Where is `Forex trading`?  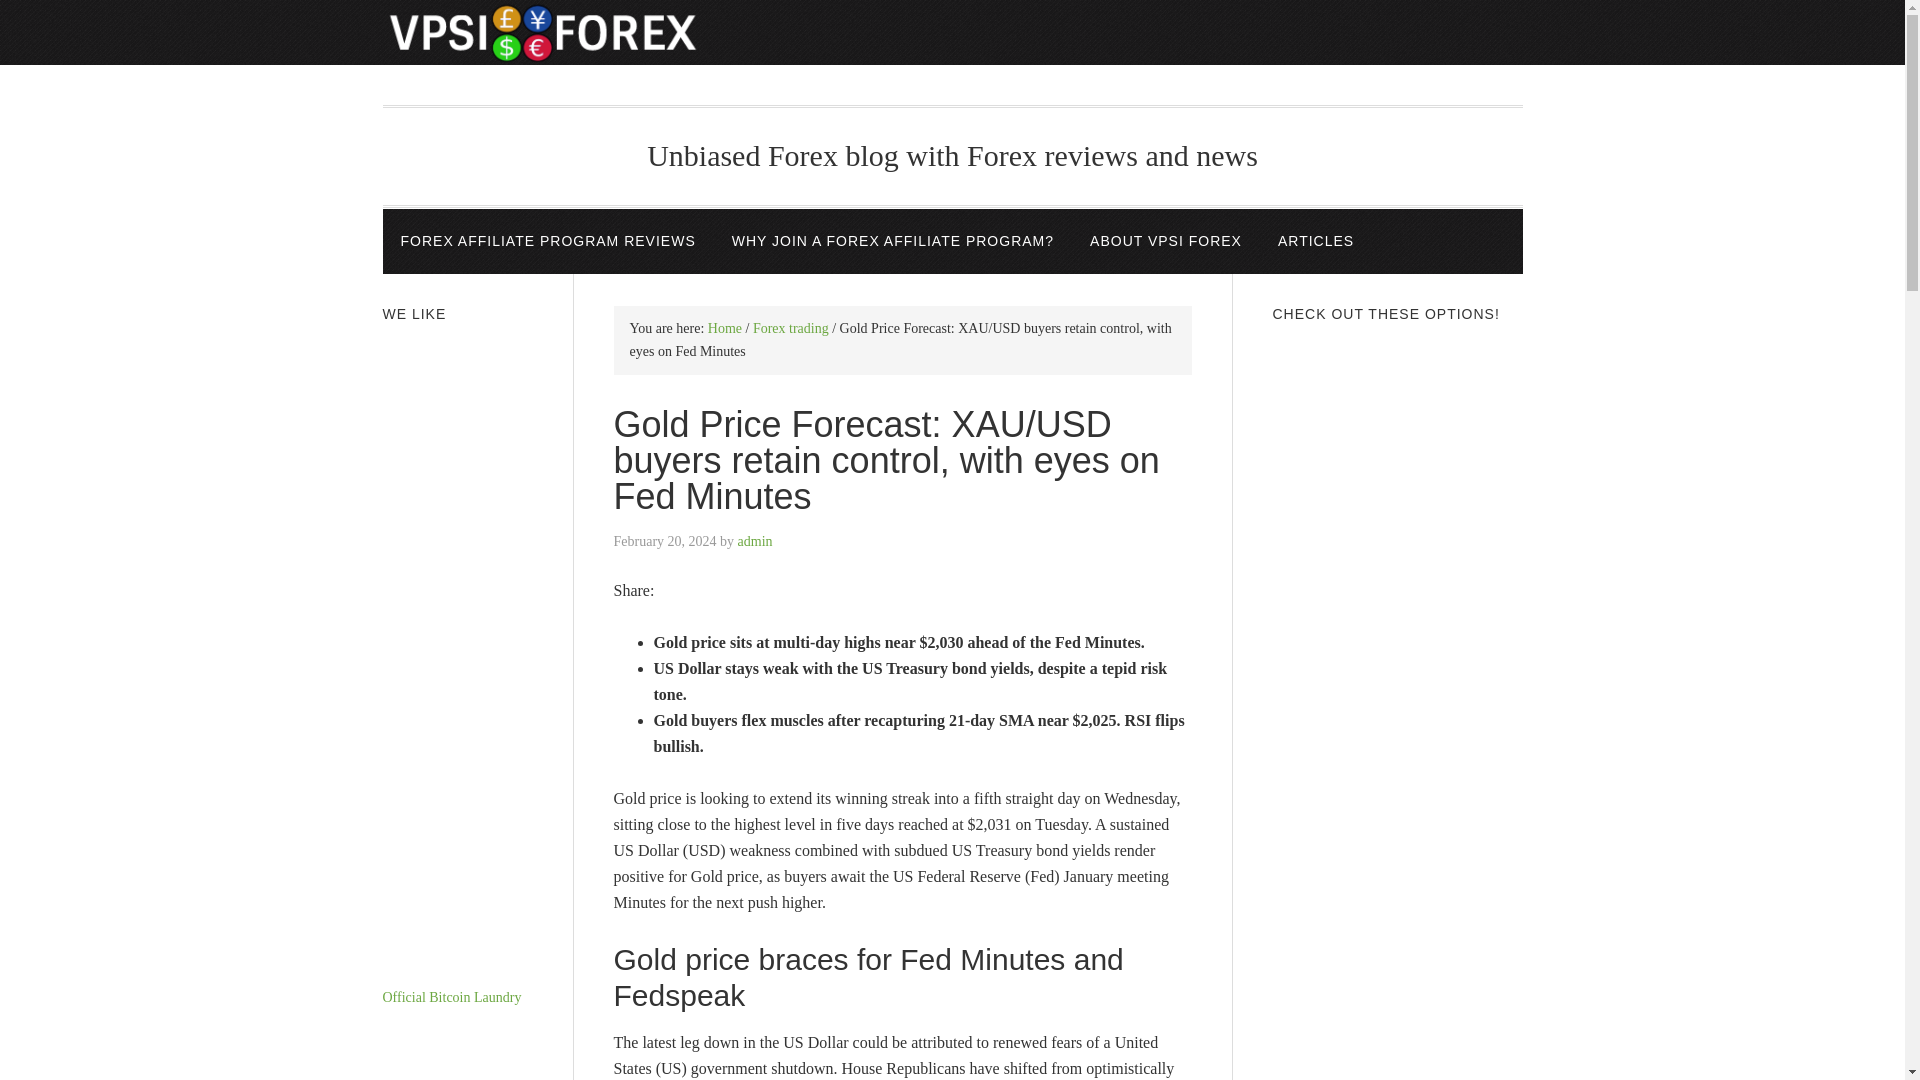
Forex trading is located at coordinates (790, 328).